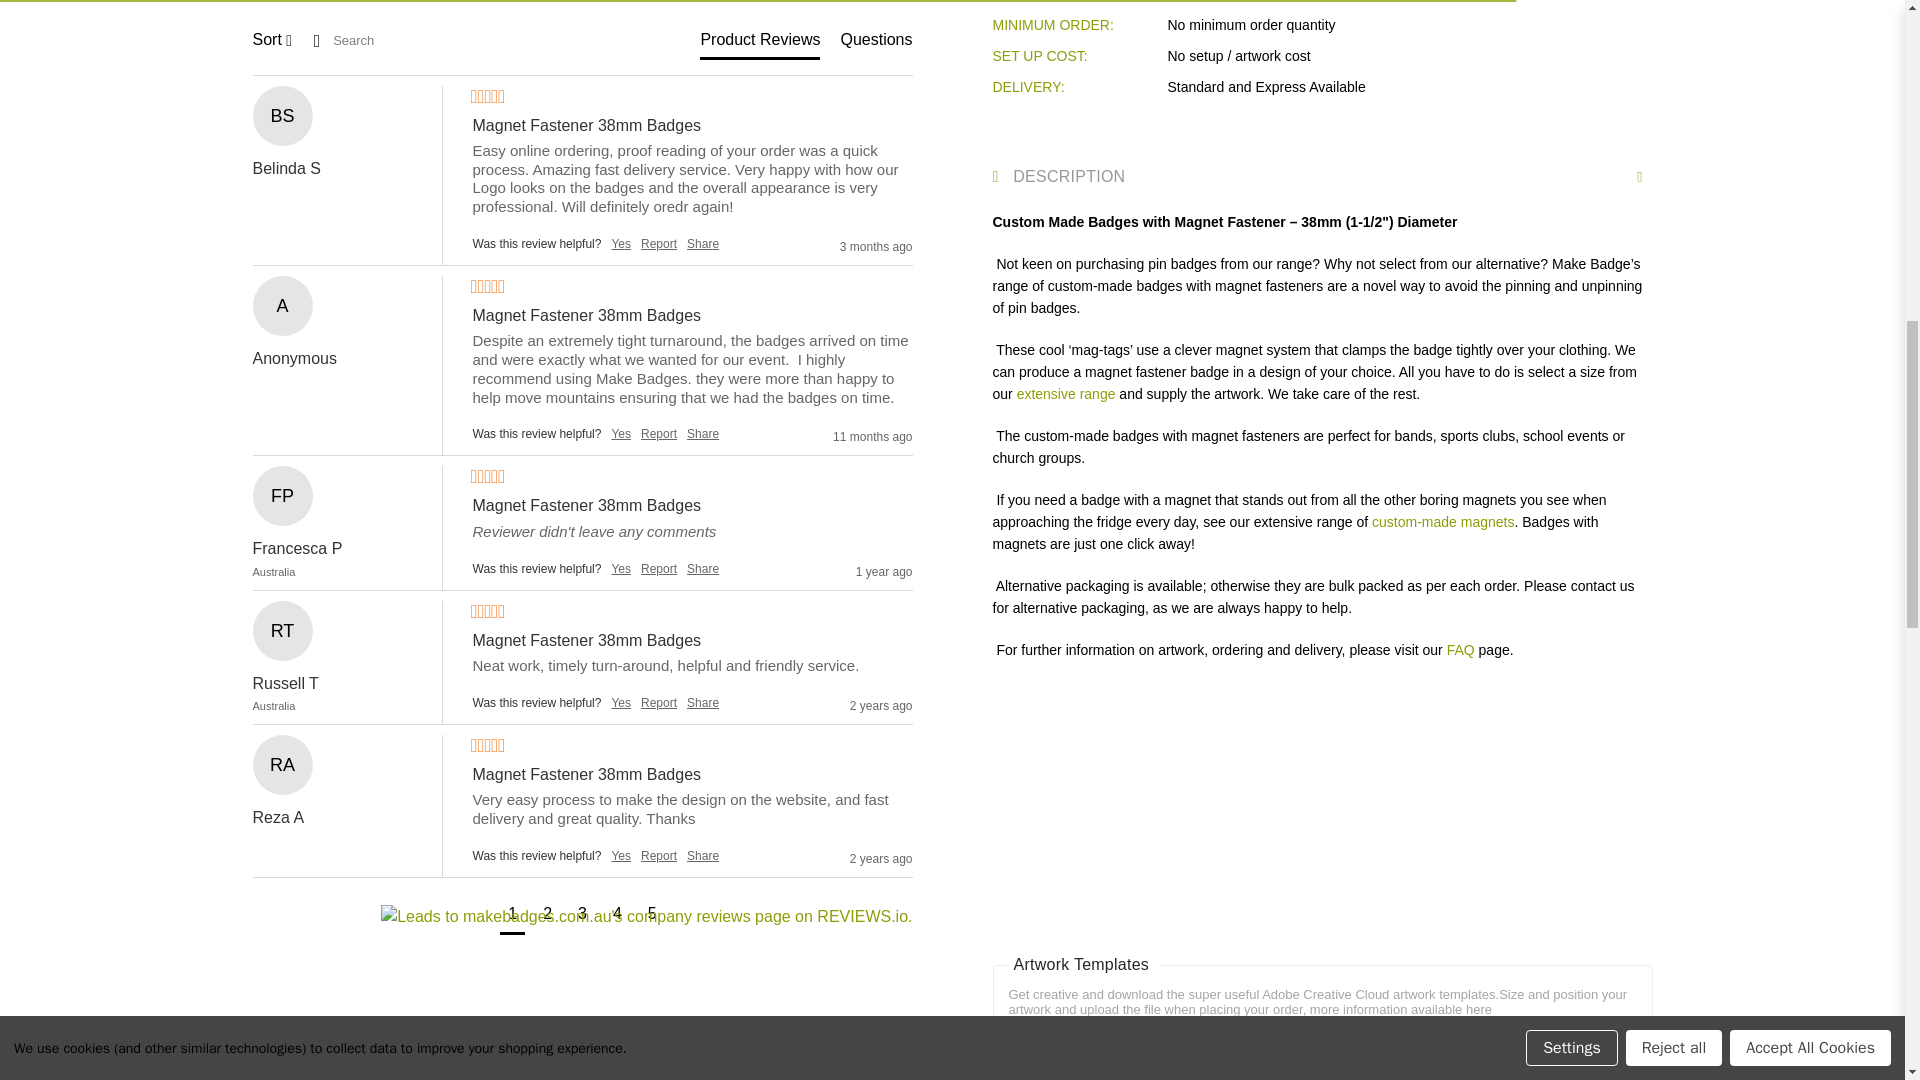 The width and height of the screenshot is (1920, 1080). Describe the element at coordinates (487, 288) in the screenshot. I see `5 Stars` at that location.